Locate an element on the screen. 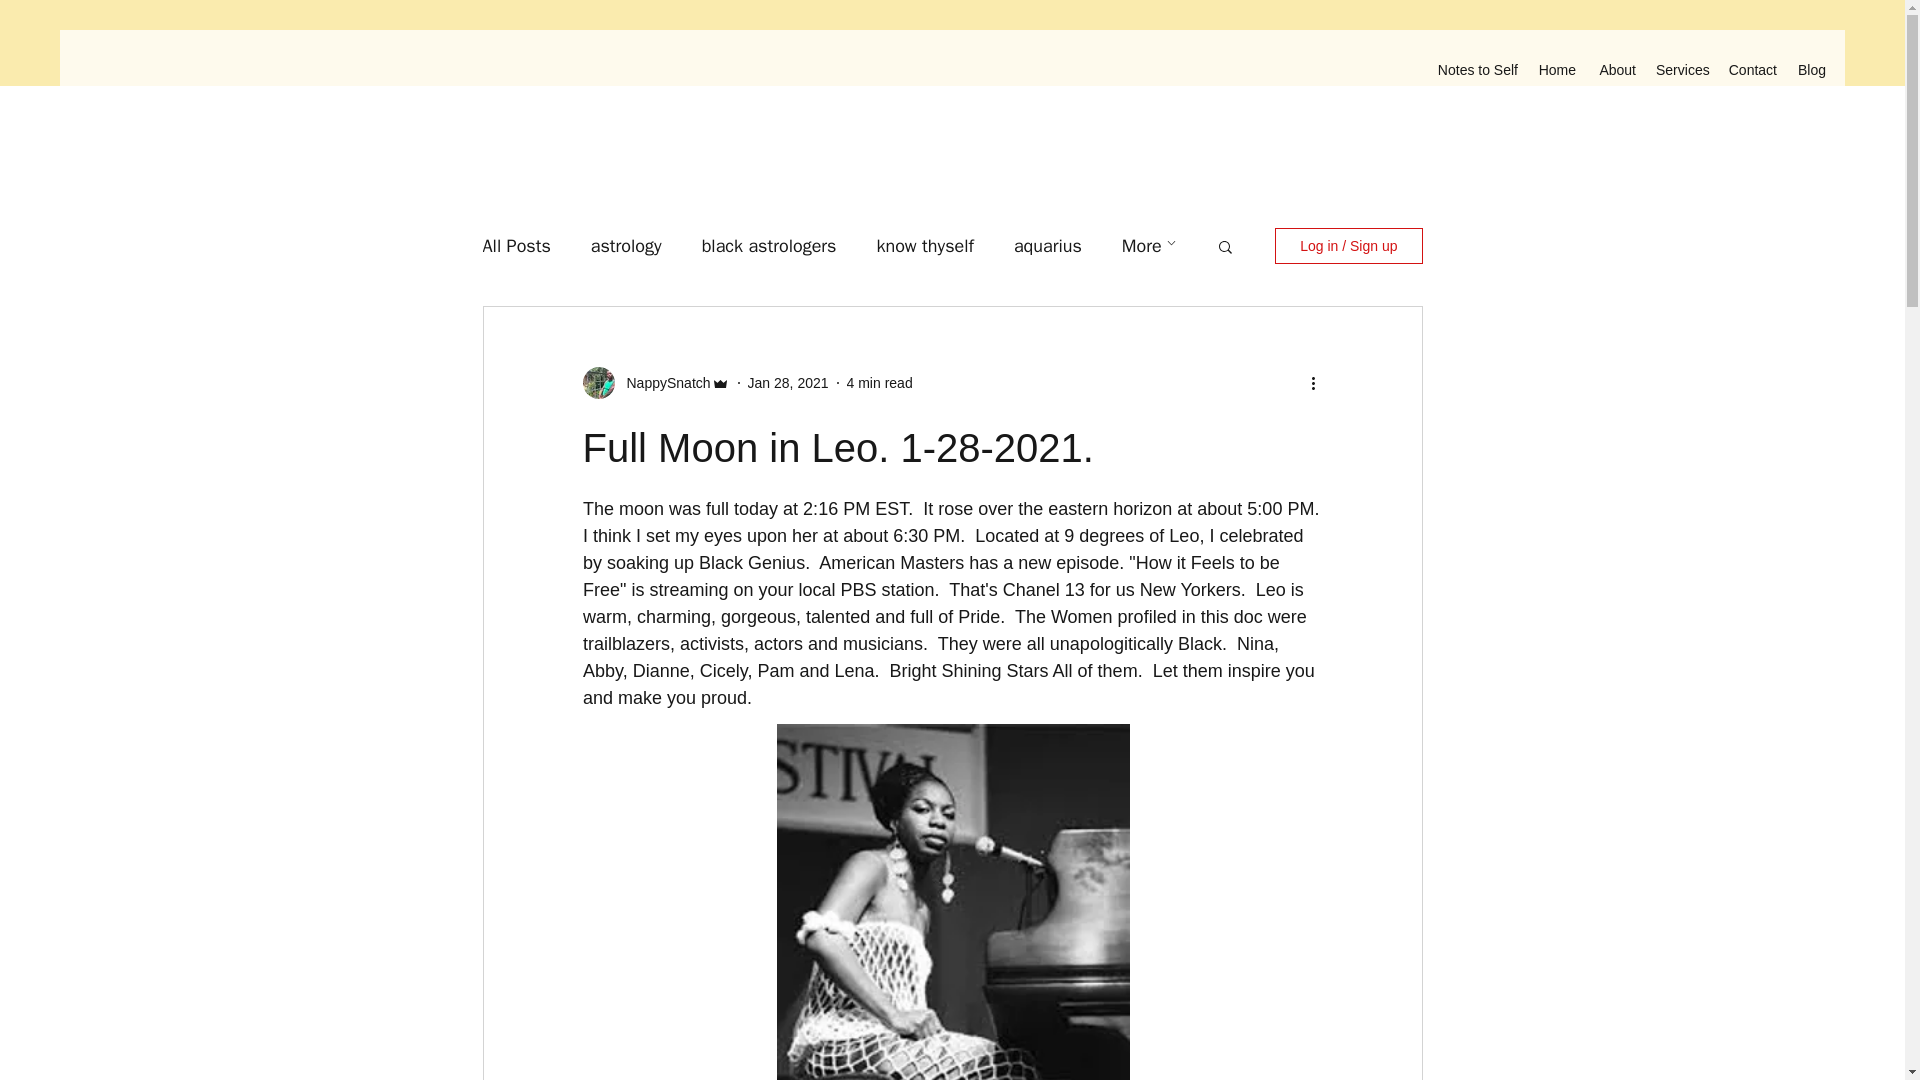 Image resolution: width=1920 pixels, height=1080 pixels. 4 min read is located at coordinates (880, 381).